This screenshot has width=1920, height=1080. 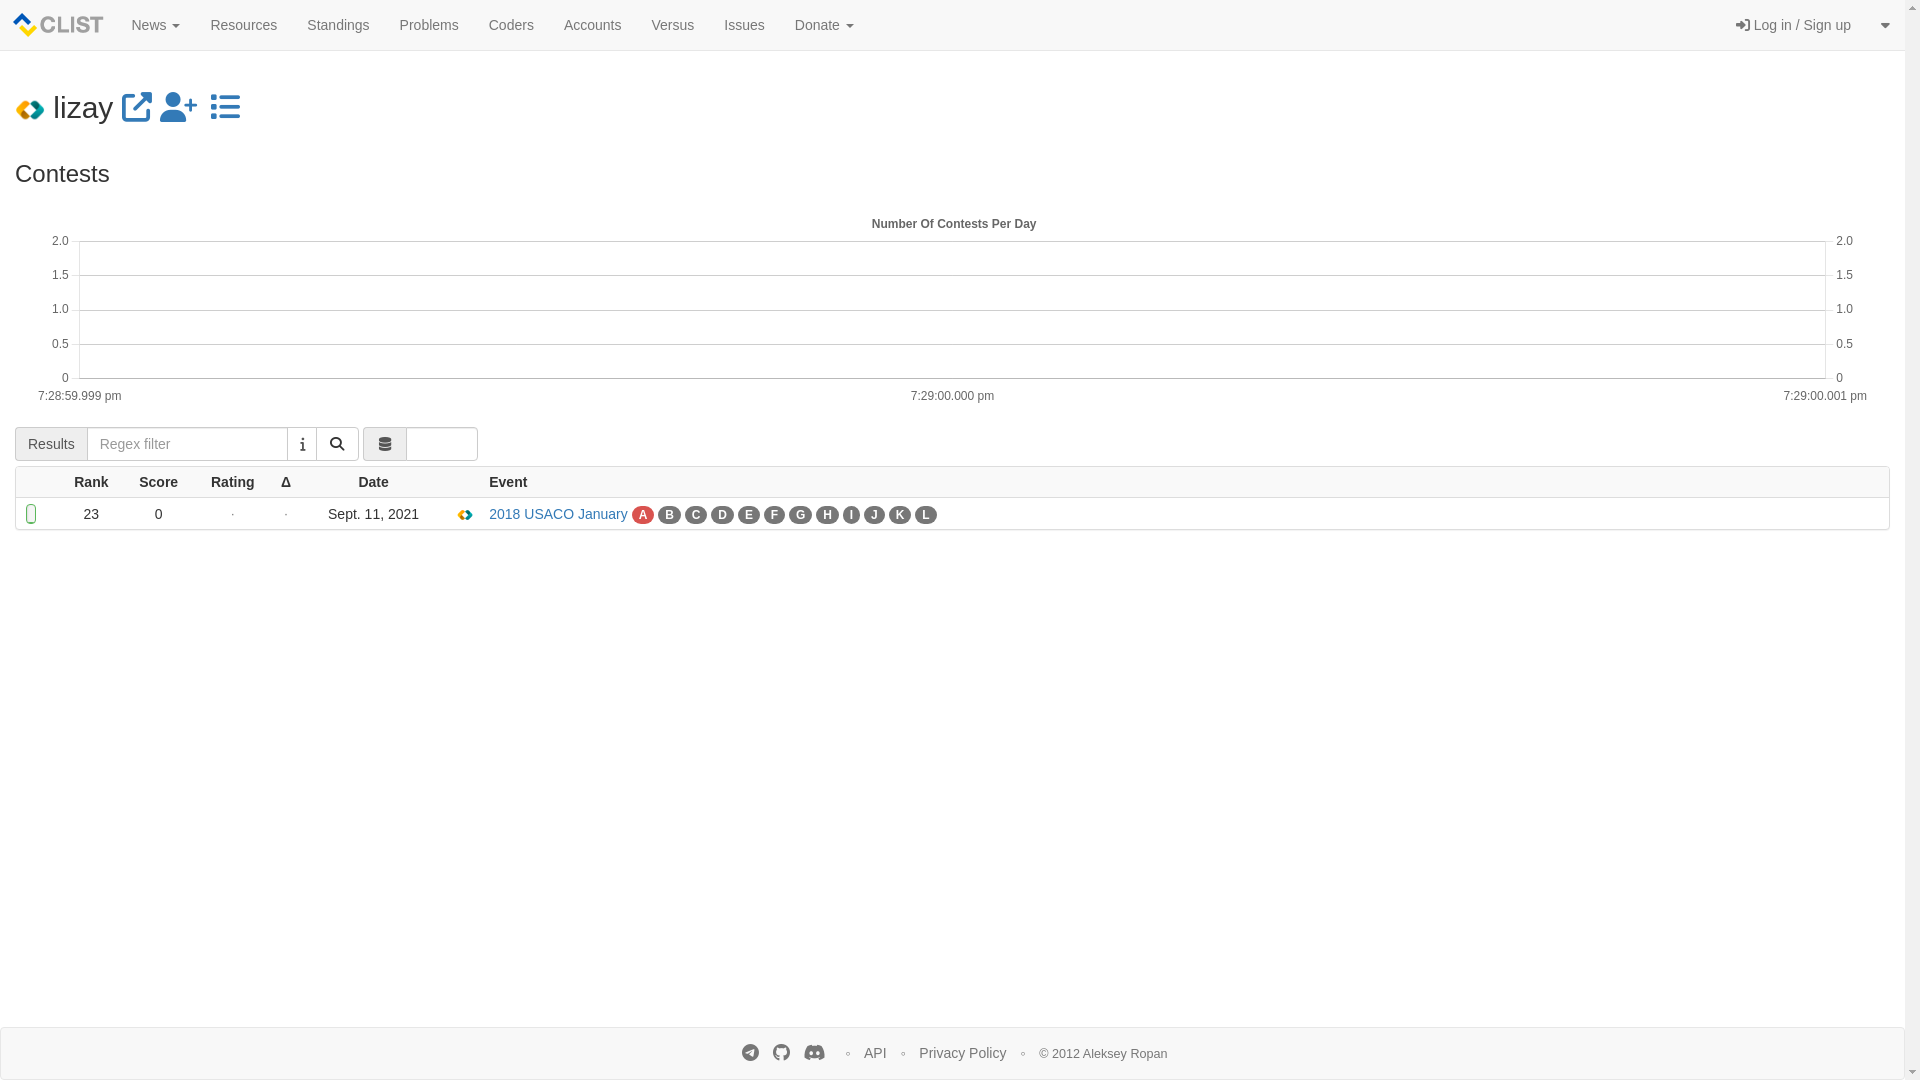 I want to click on Issues, so click(x=744, y=25).